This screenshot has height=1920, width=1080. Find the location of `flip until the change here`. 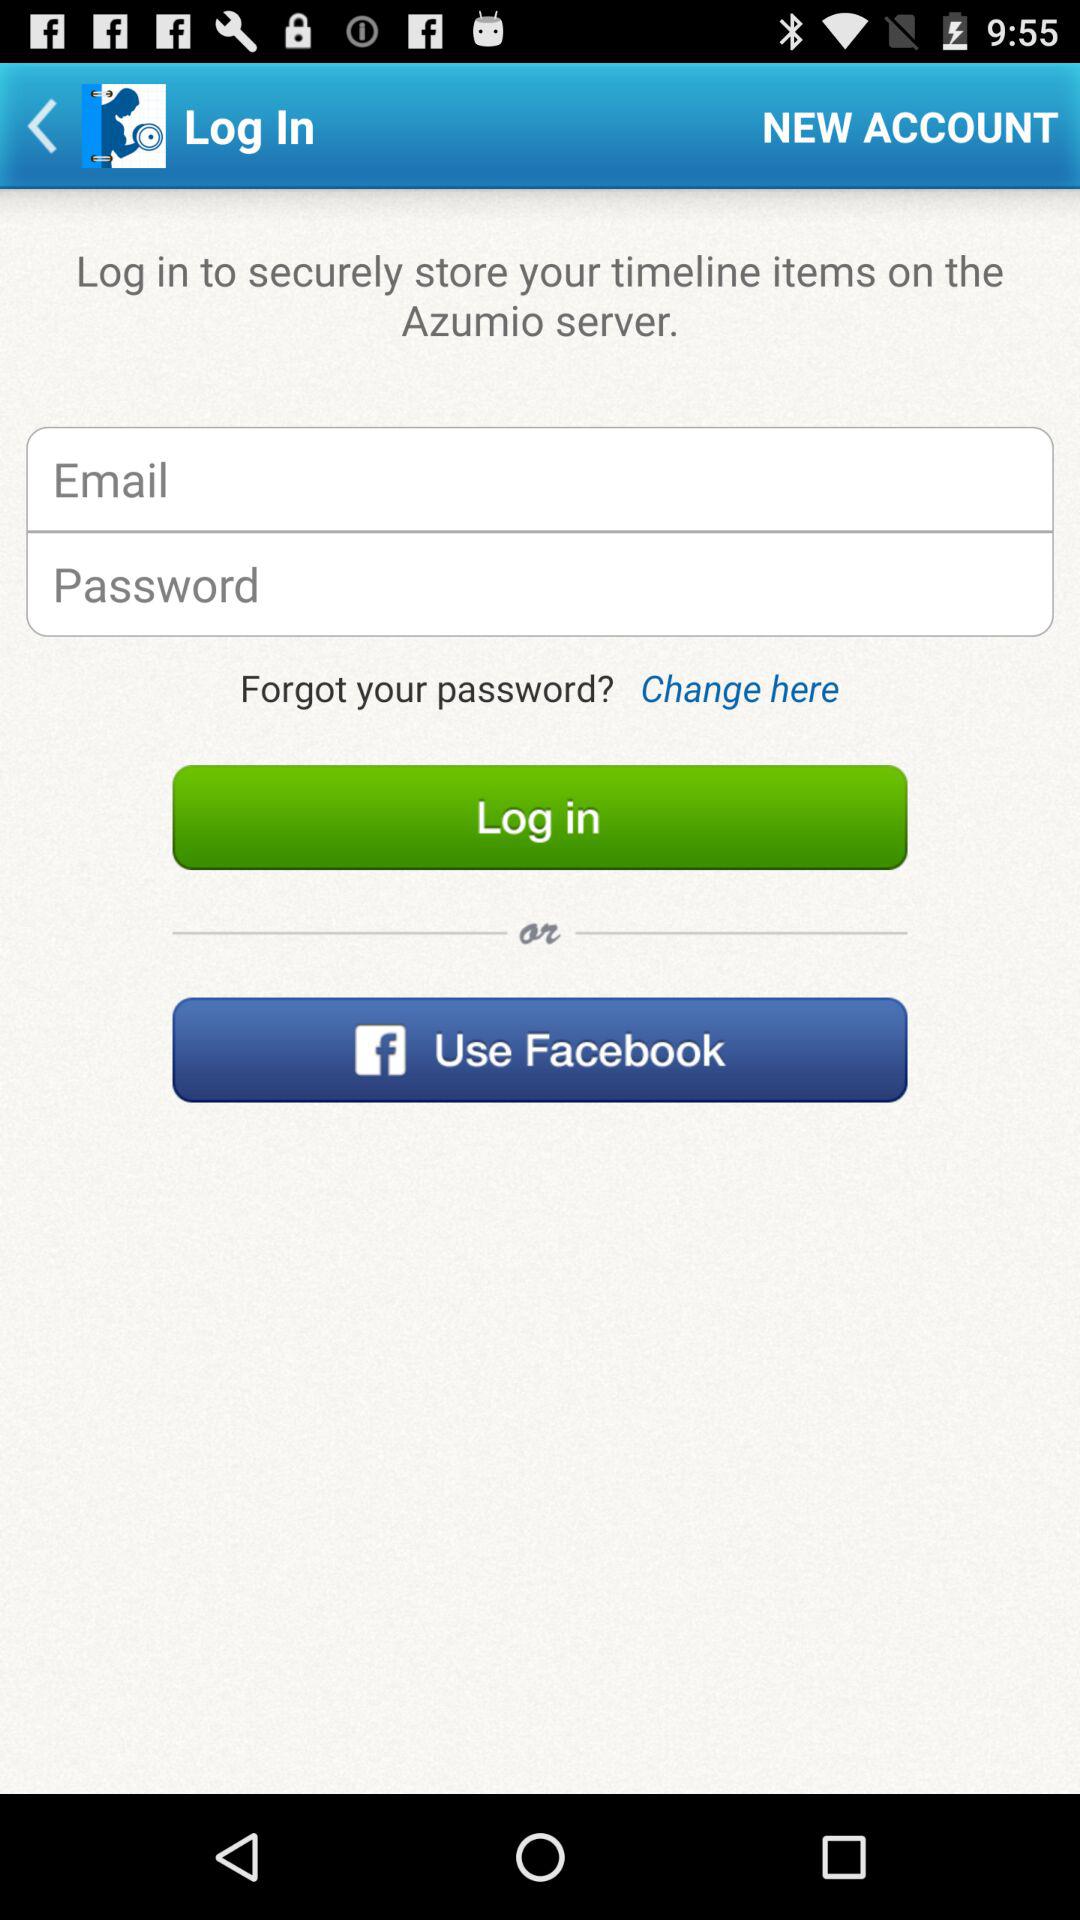

flip until the change here is located at coordinates (740, 688).